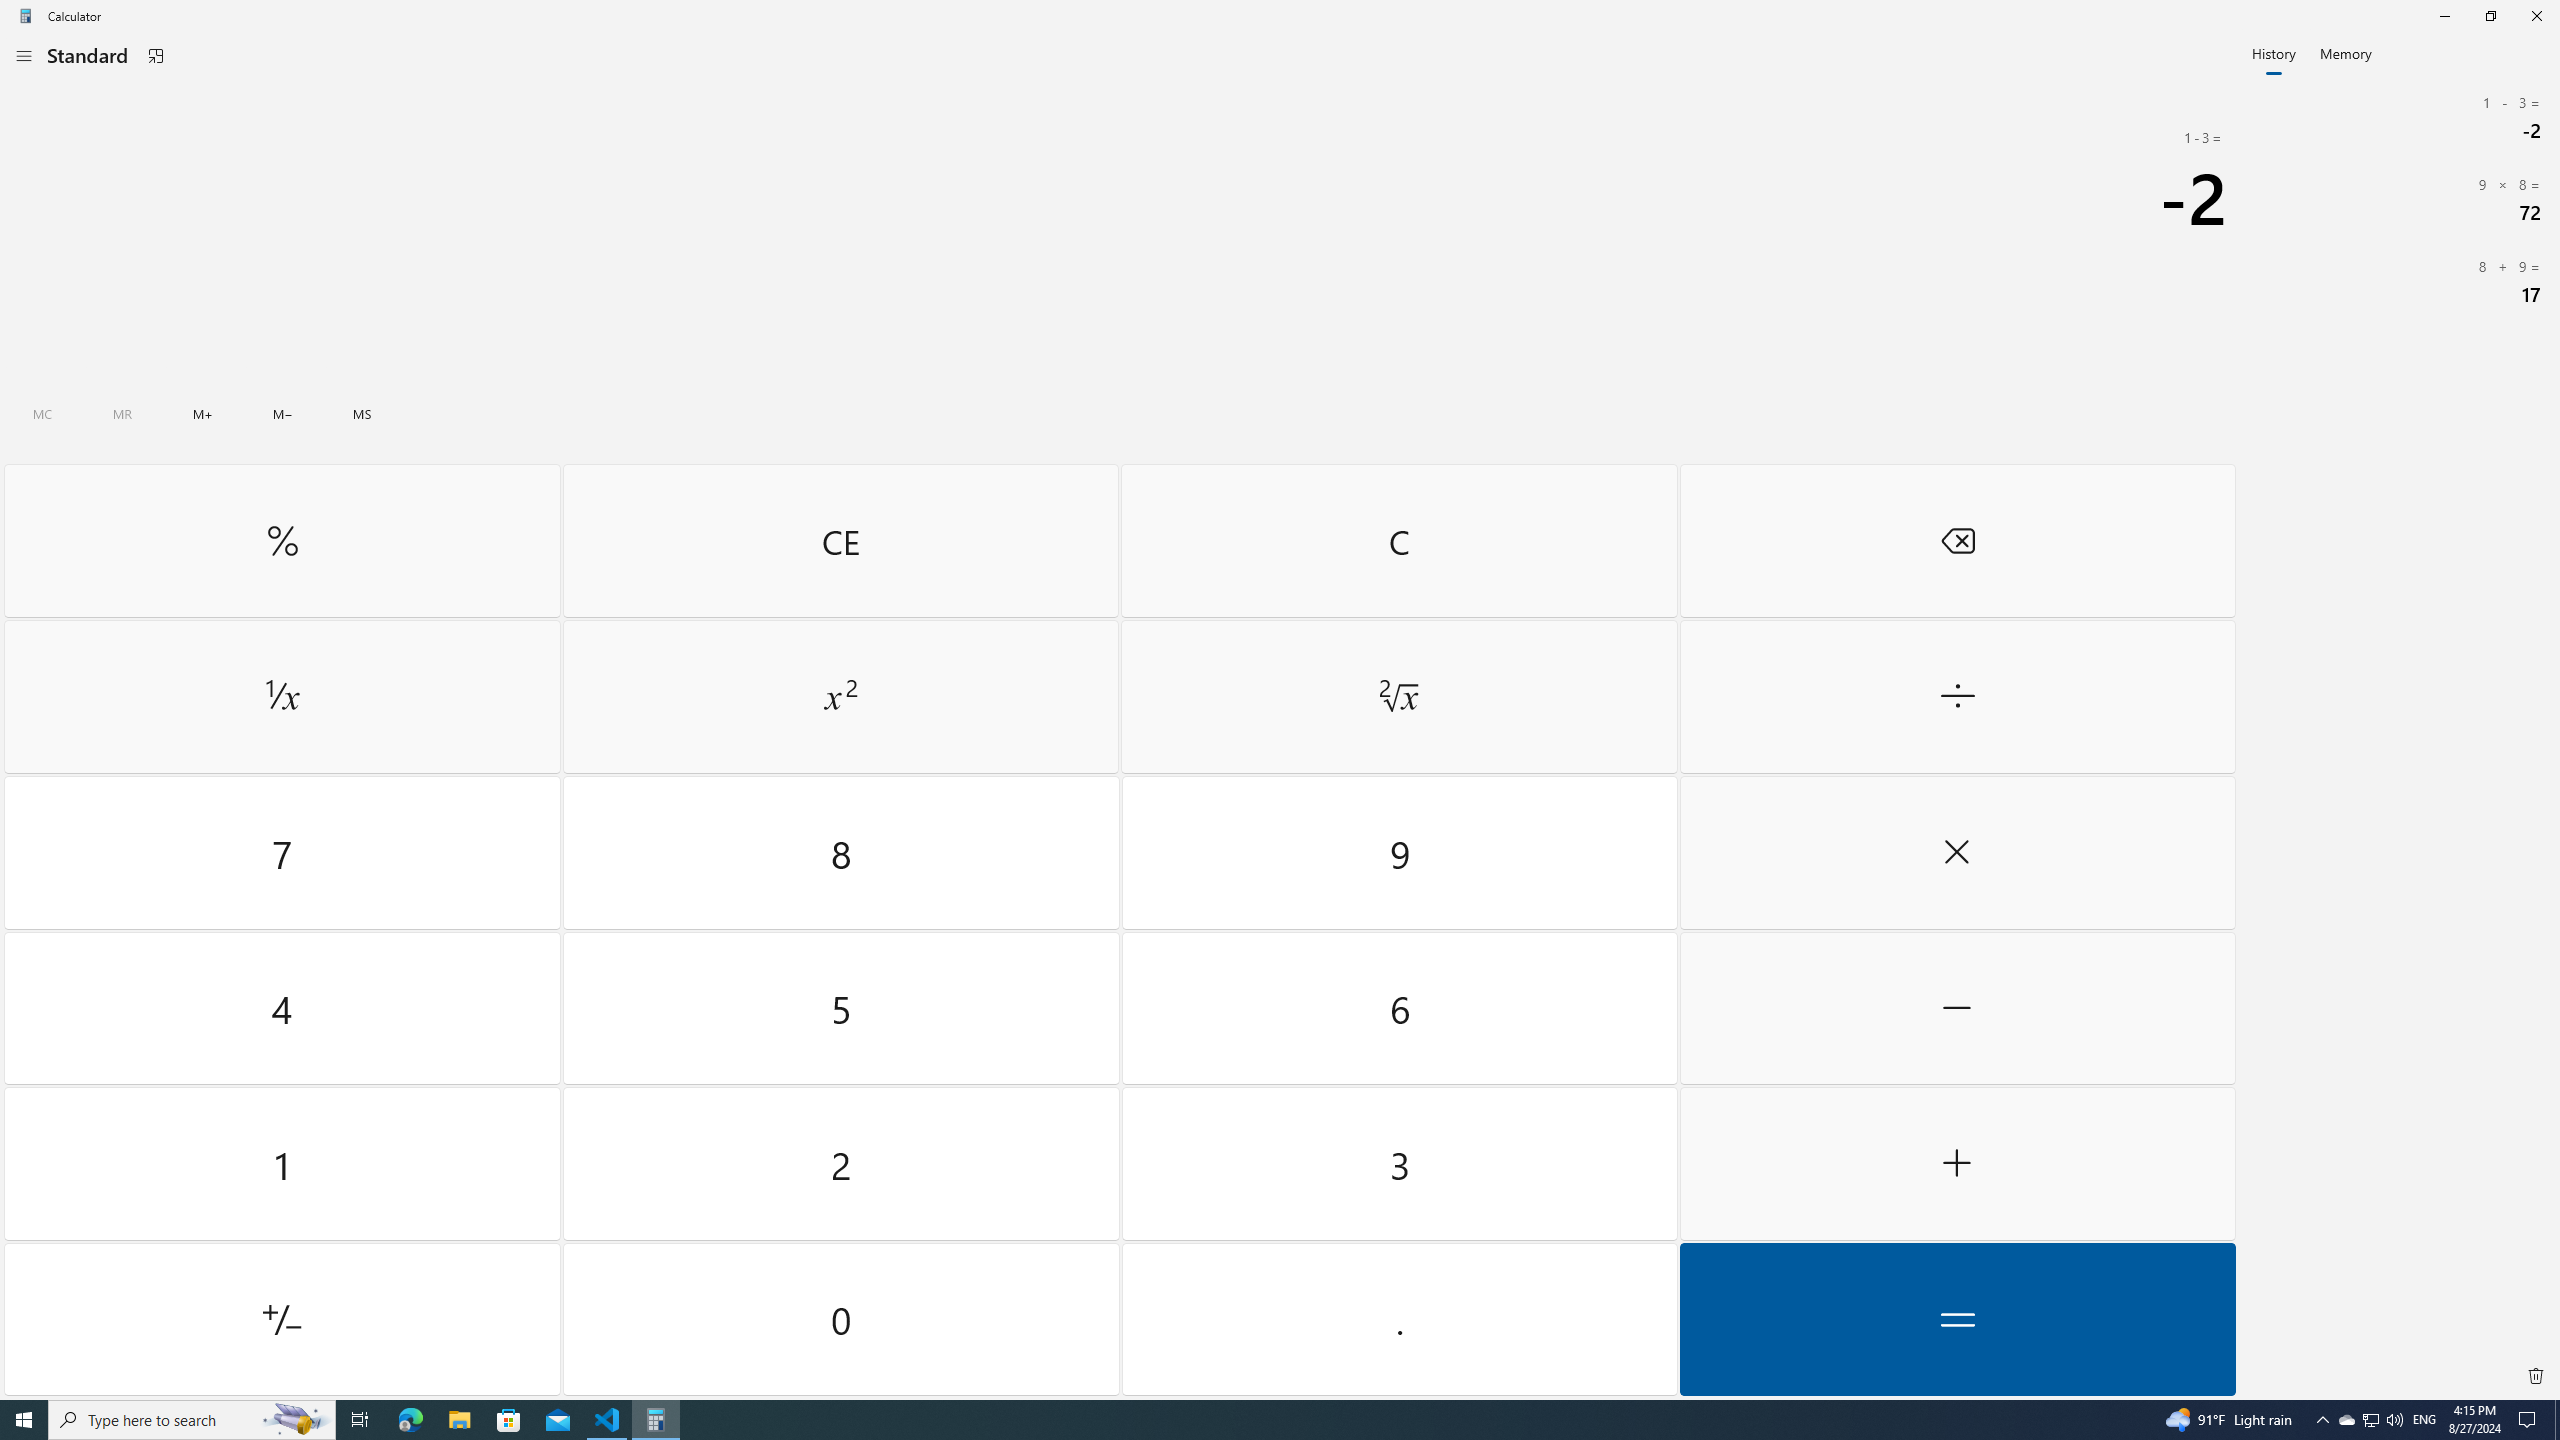  I want to click on Tray Input Indicator - English (United States), so click(2424, 1420).